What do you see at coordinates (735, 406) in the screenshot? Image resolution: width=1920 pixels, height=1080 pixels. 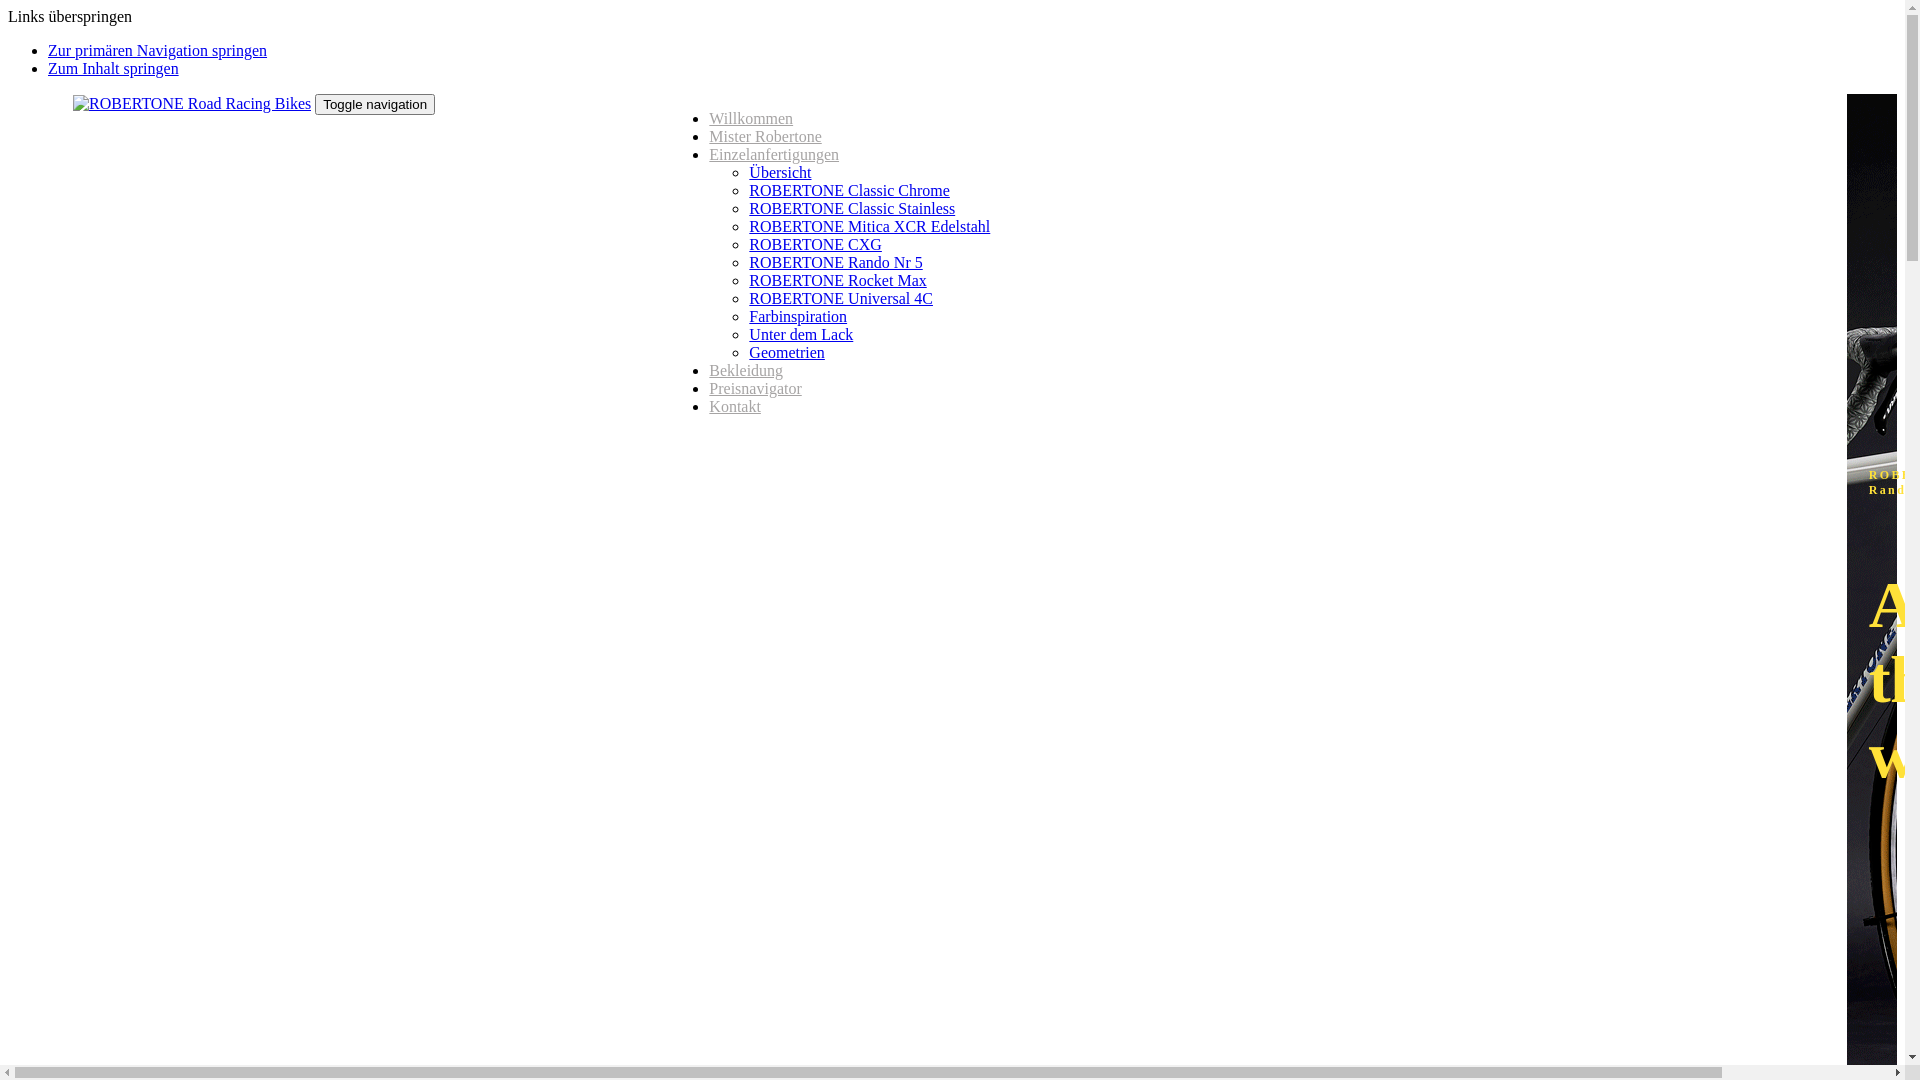 I see `Kontakt` at bounding box center [735, 406].